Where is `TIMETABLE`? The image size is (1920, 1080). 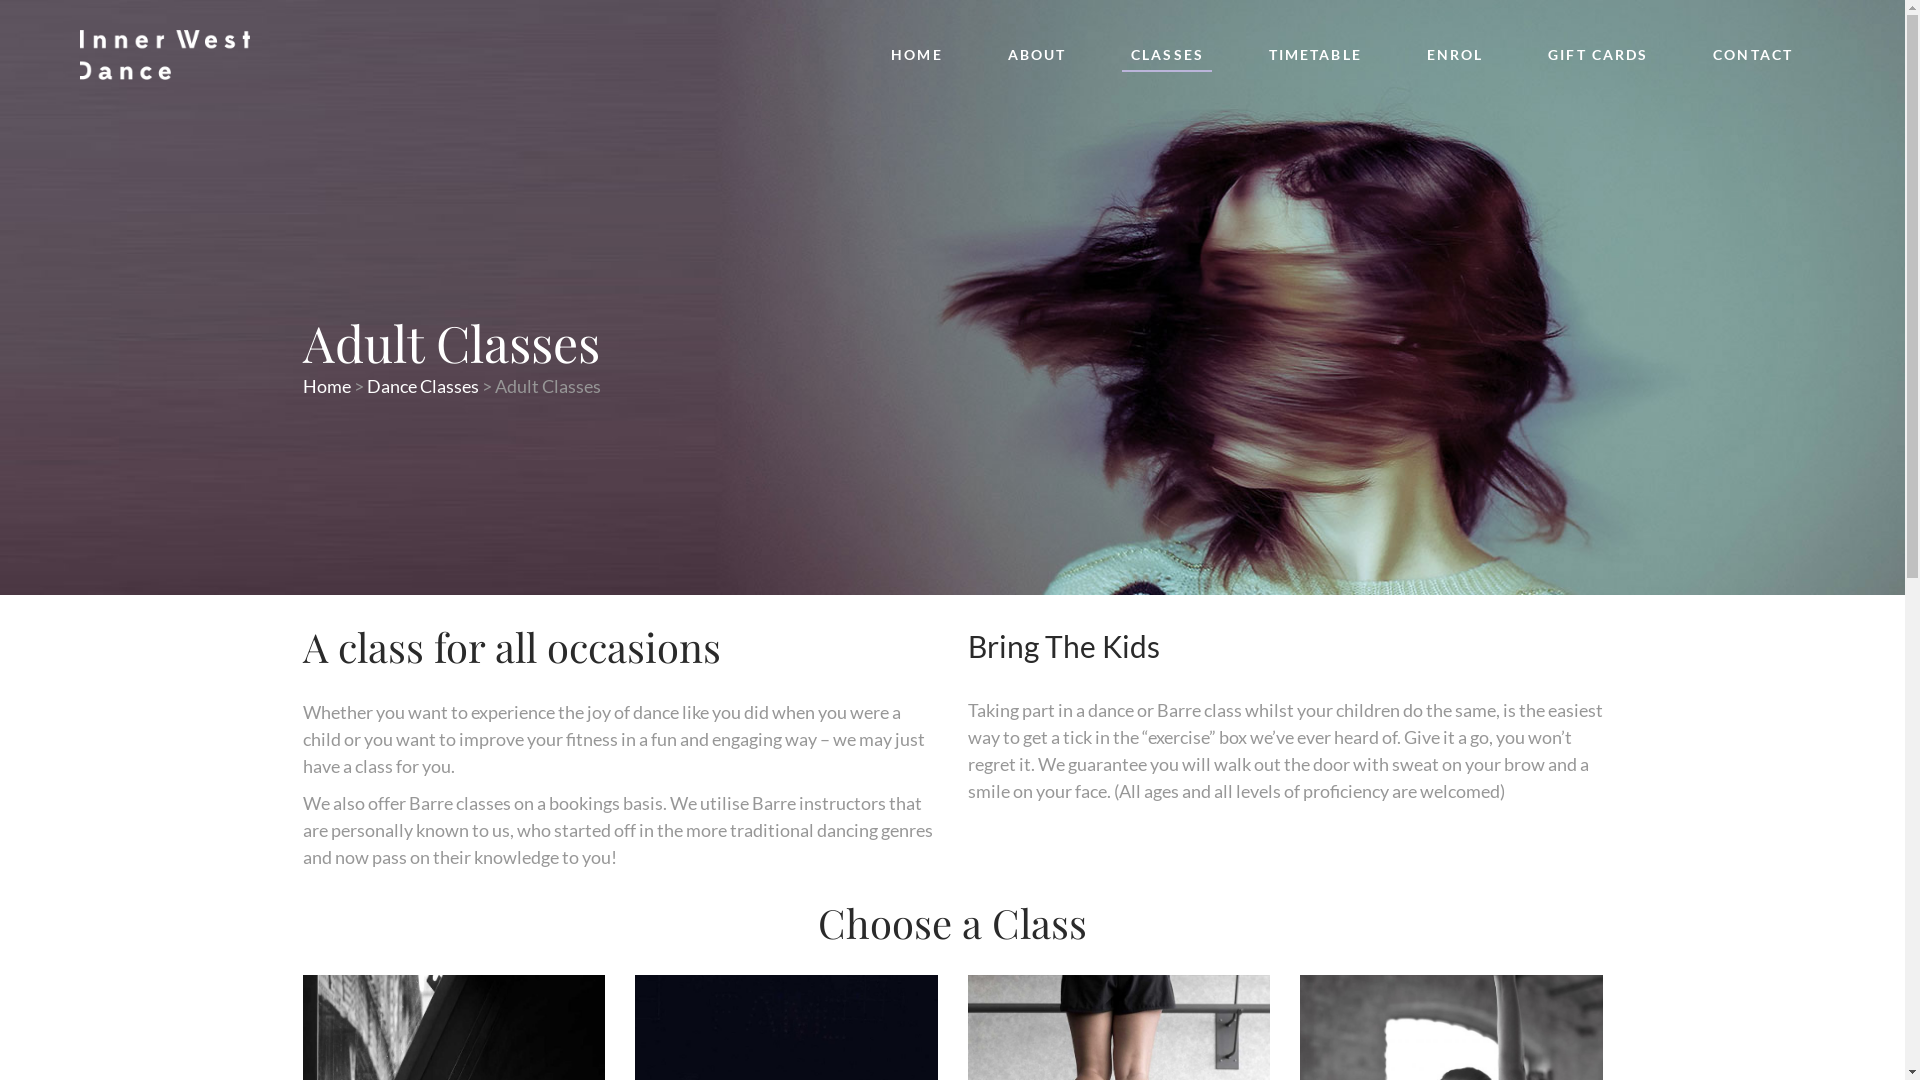
TIMETABLE is located at coordinates (1315, 55).